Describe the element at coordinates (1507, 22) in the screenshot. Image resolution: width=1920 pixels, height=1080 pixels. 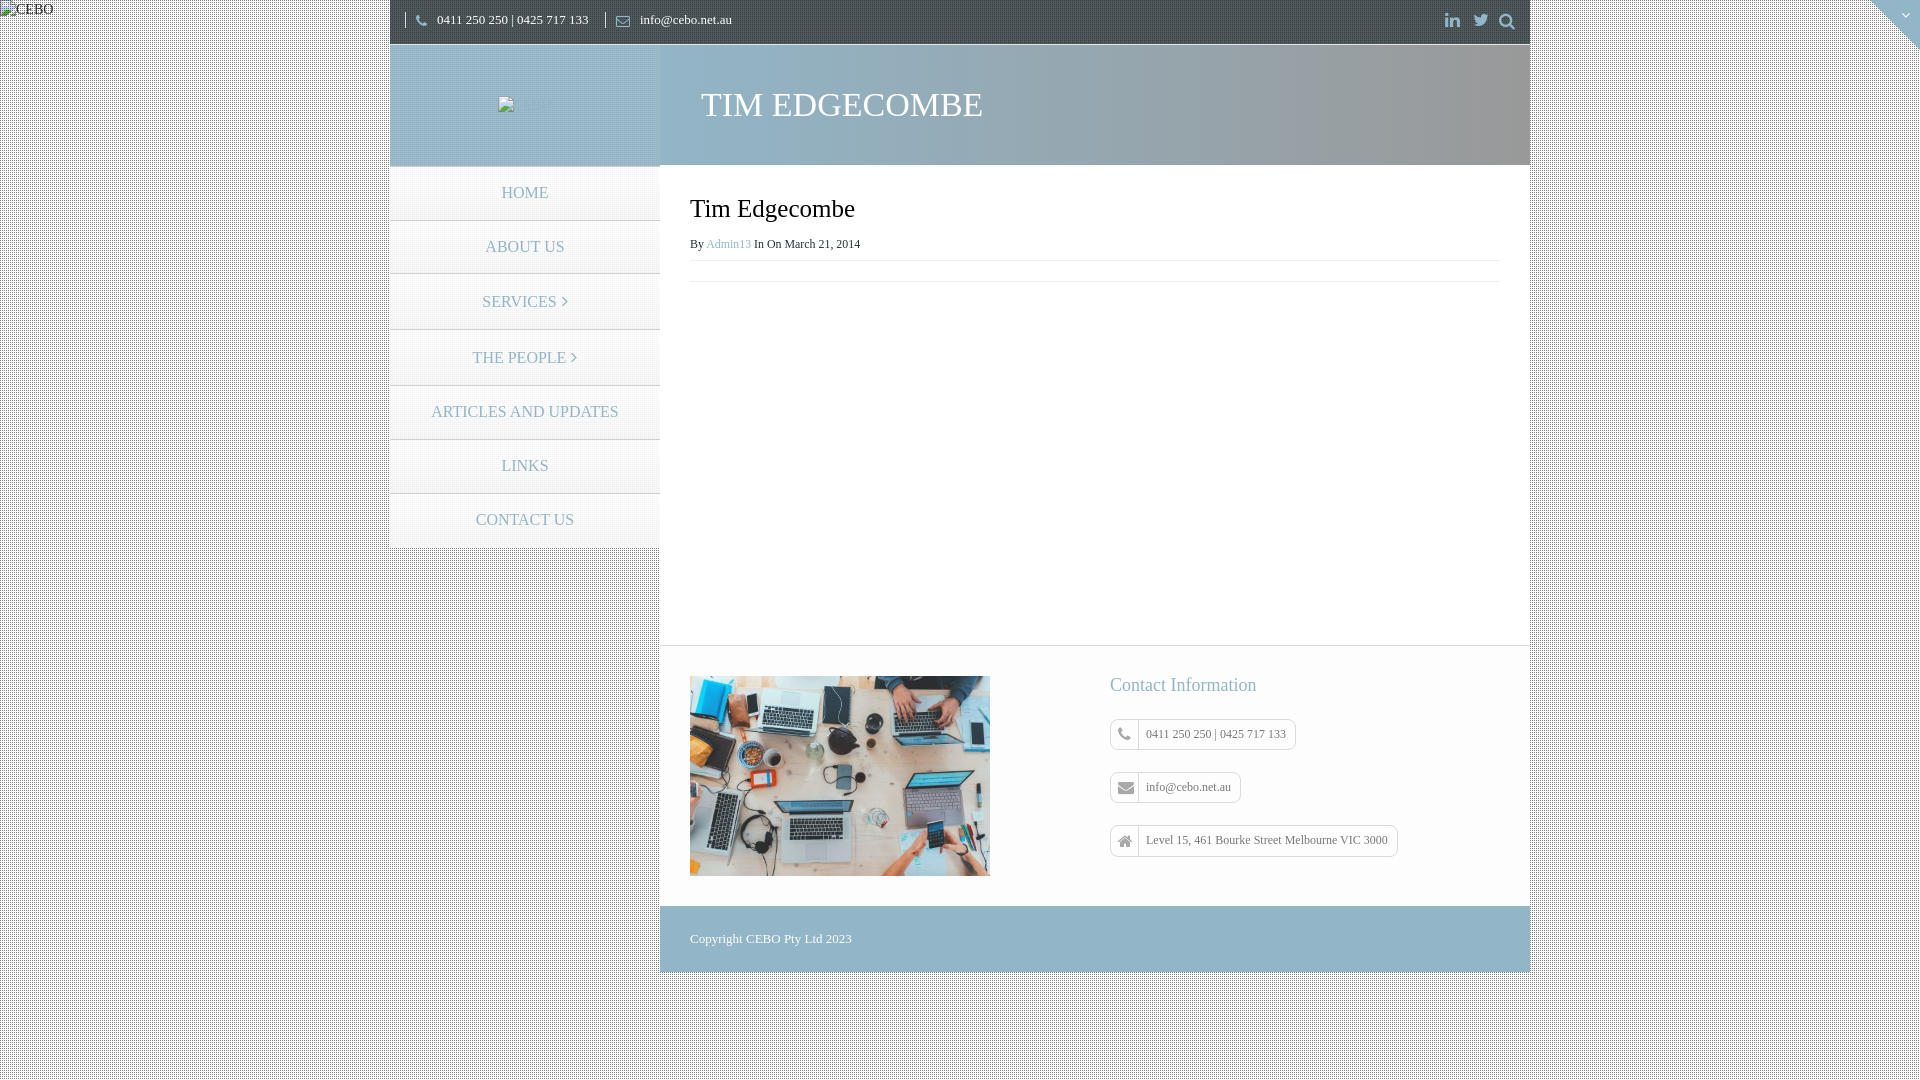
I see `Search the Site` at that location.